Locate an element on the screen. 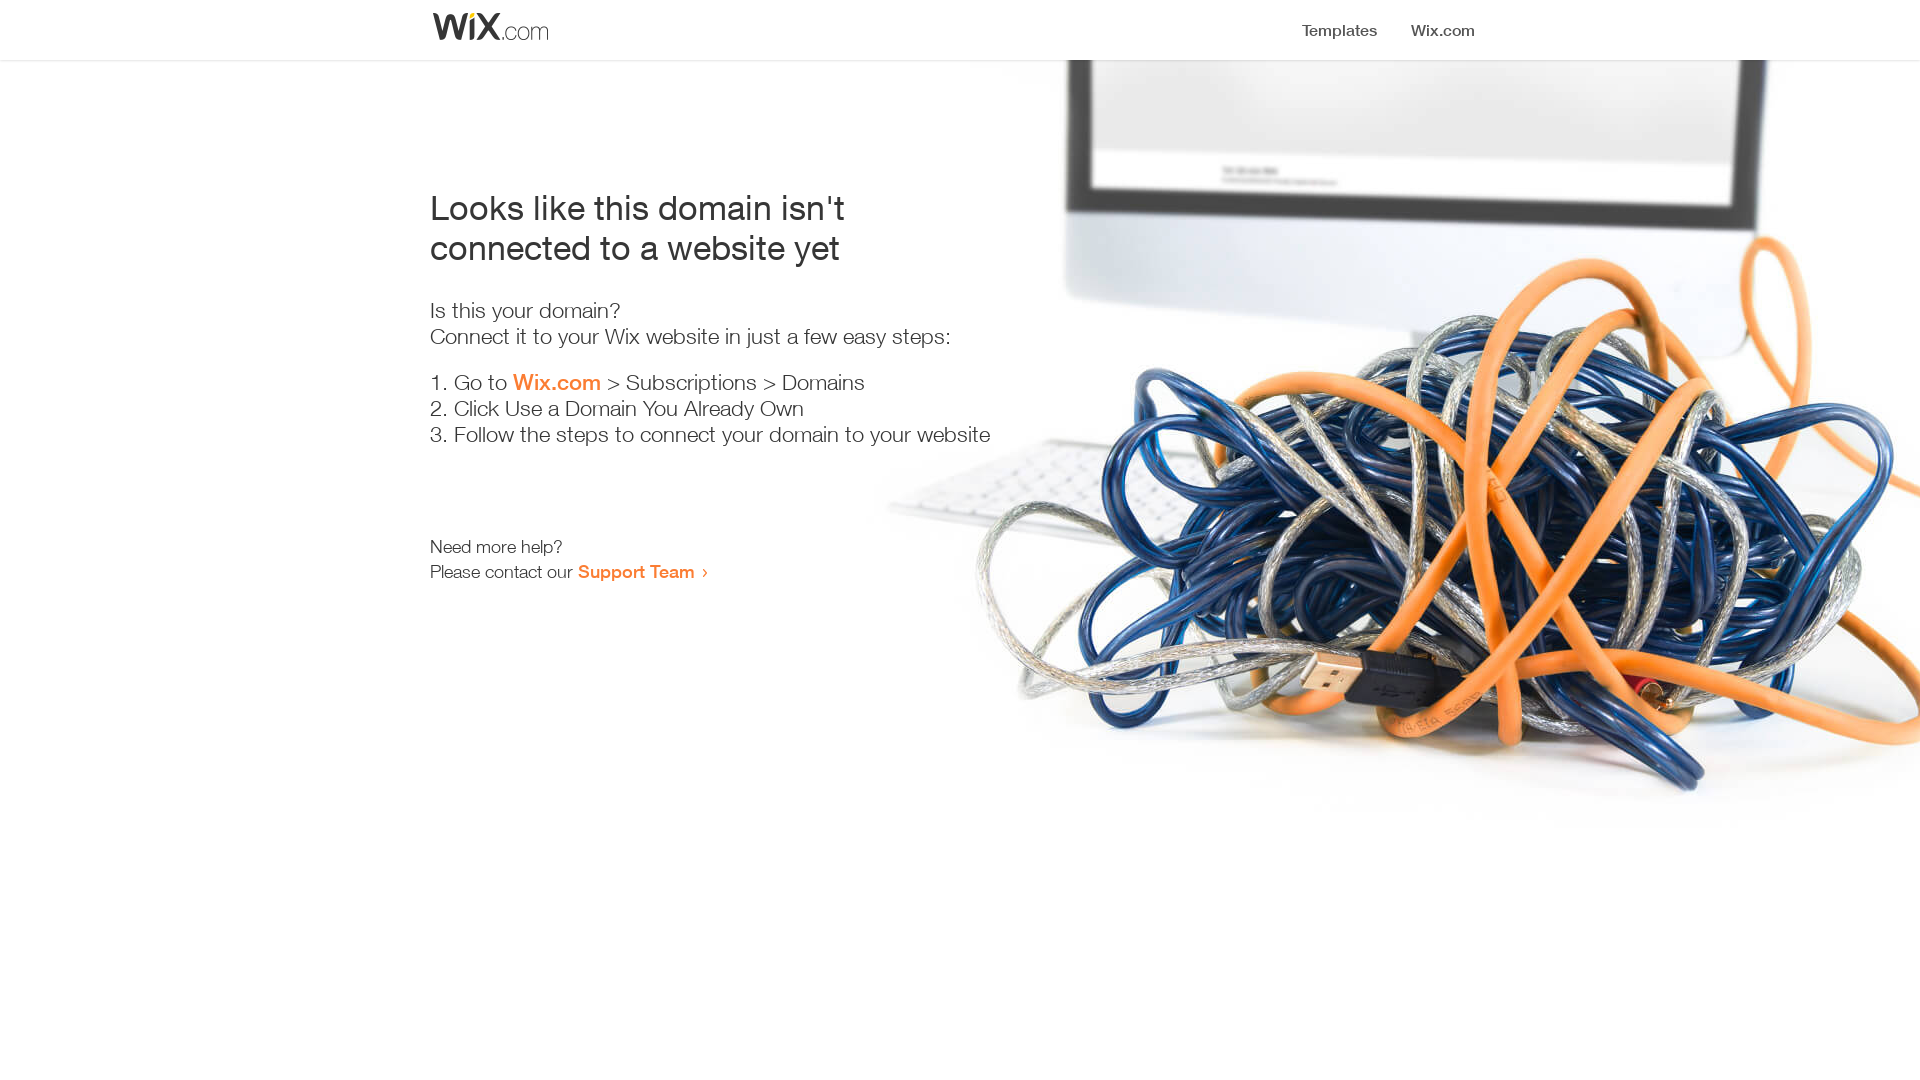 The width and height of the screenshot is (1920, 1080). Support Team is located at coordinates (636, 571).